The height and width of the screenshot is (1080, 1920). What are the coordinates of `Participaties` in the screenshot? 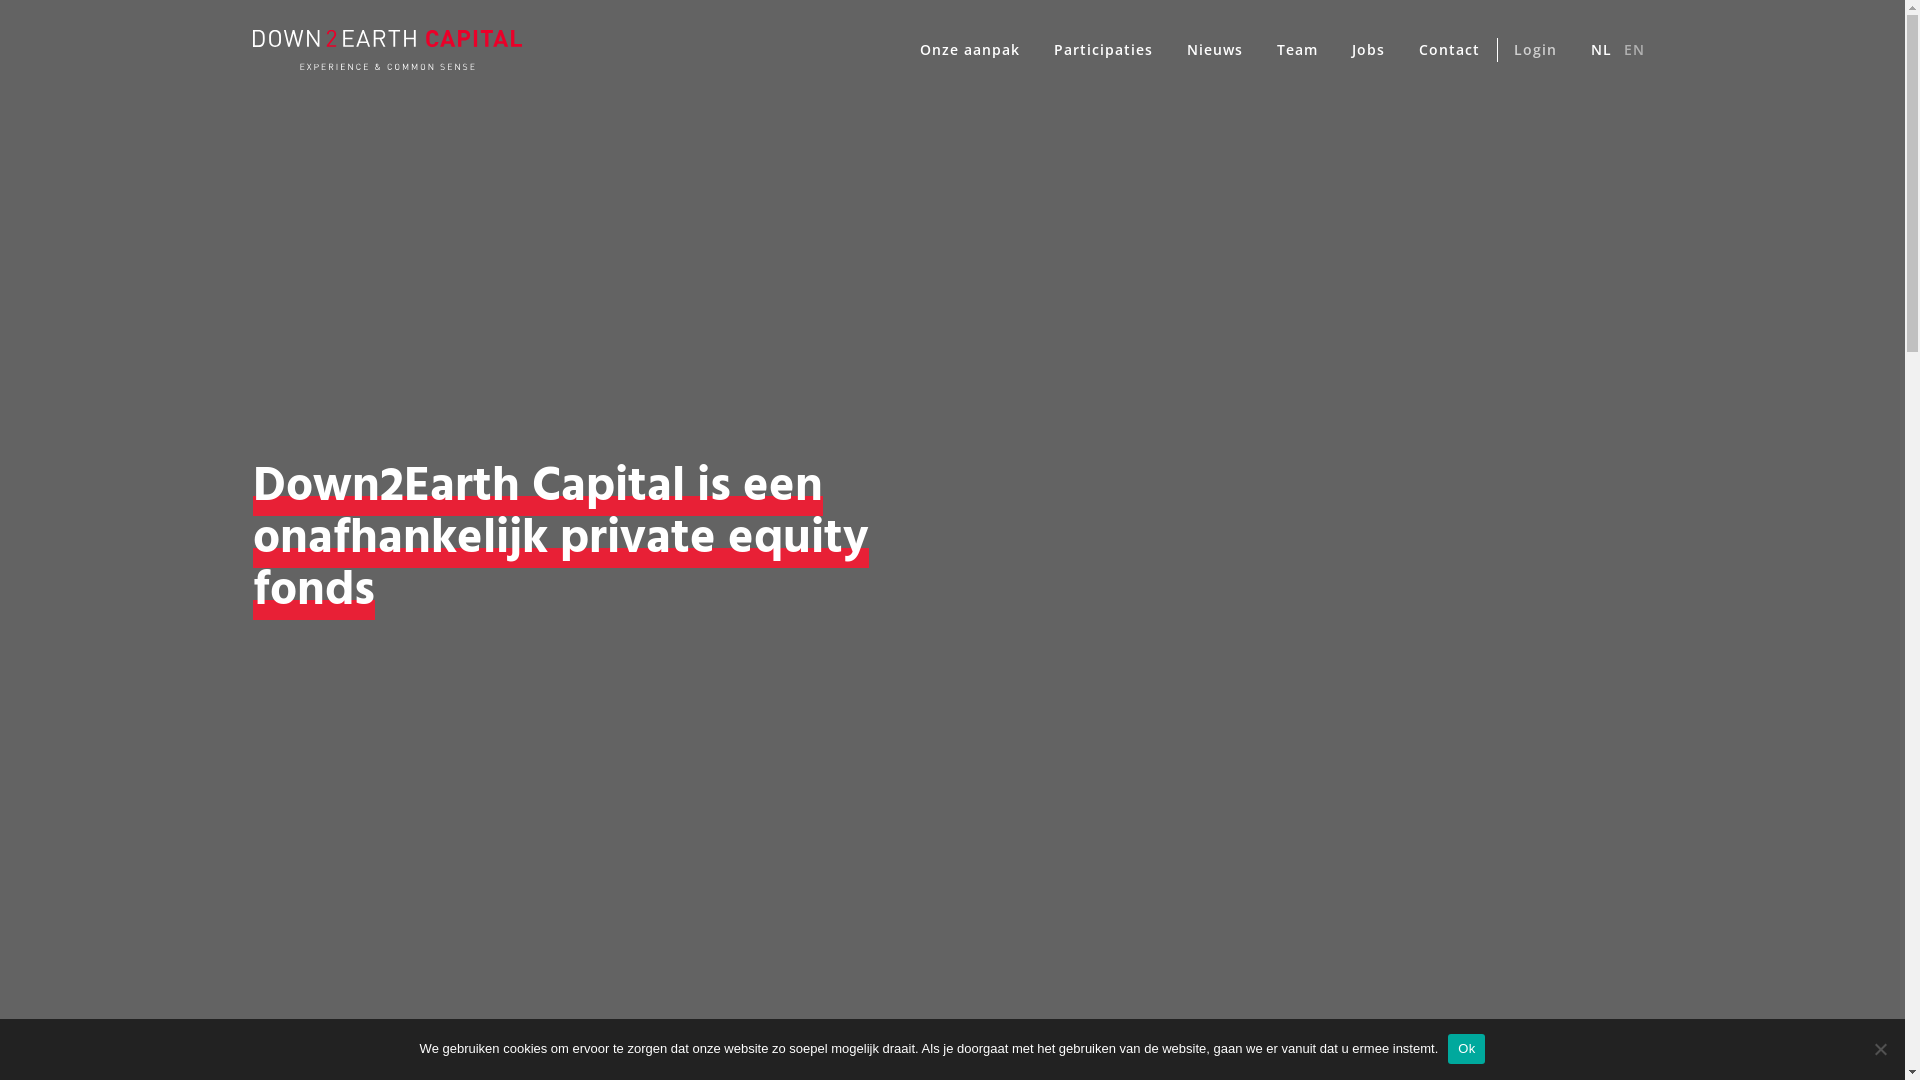 It's located at (1102, 50).